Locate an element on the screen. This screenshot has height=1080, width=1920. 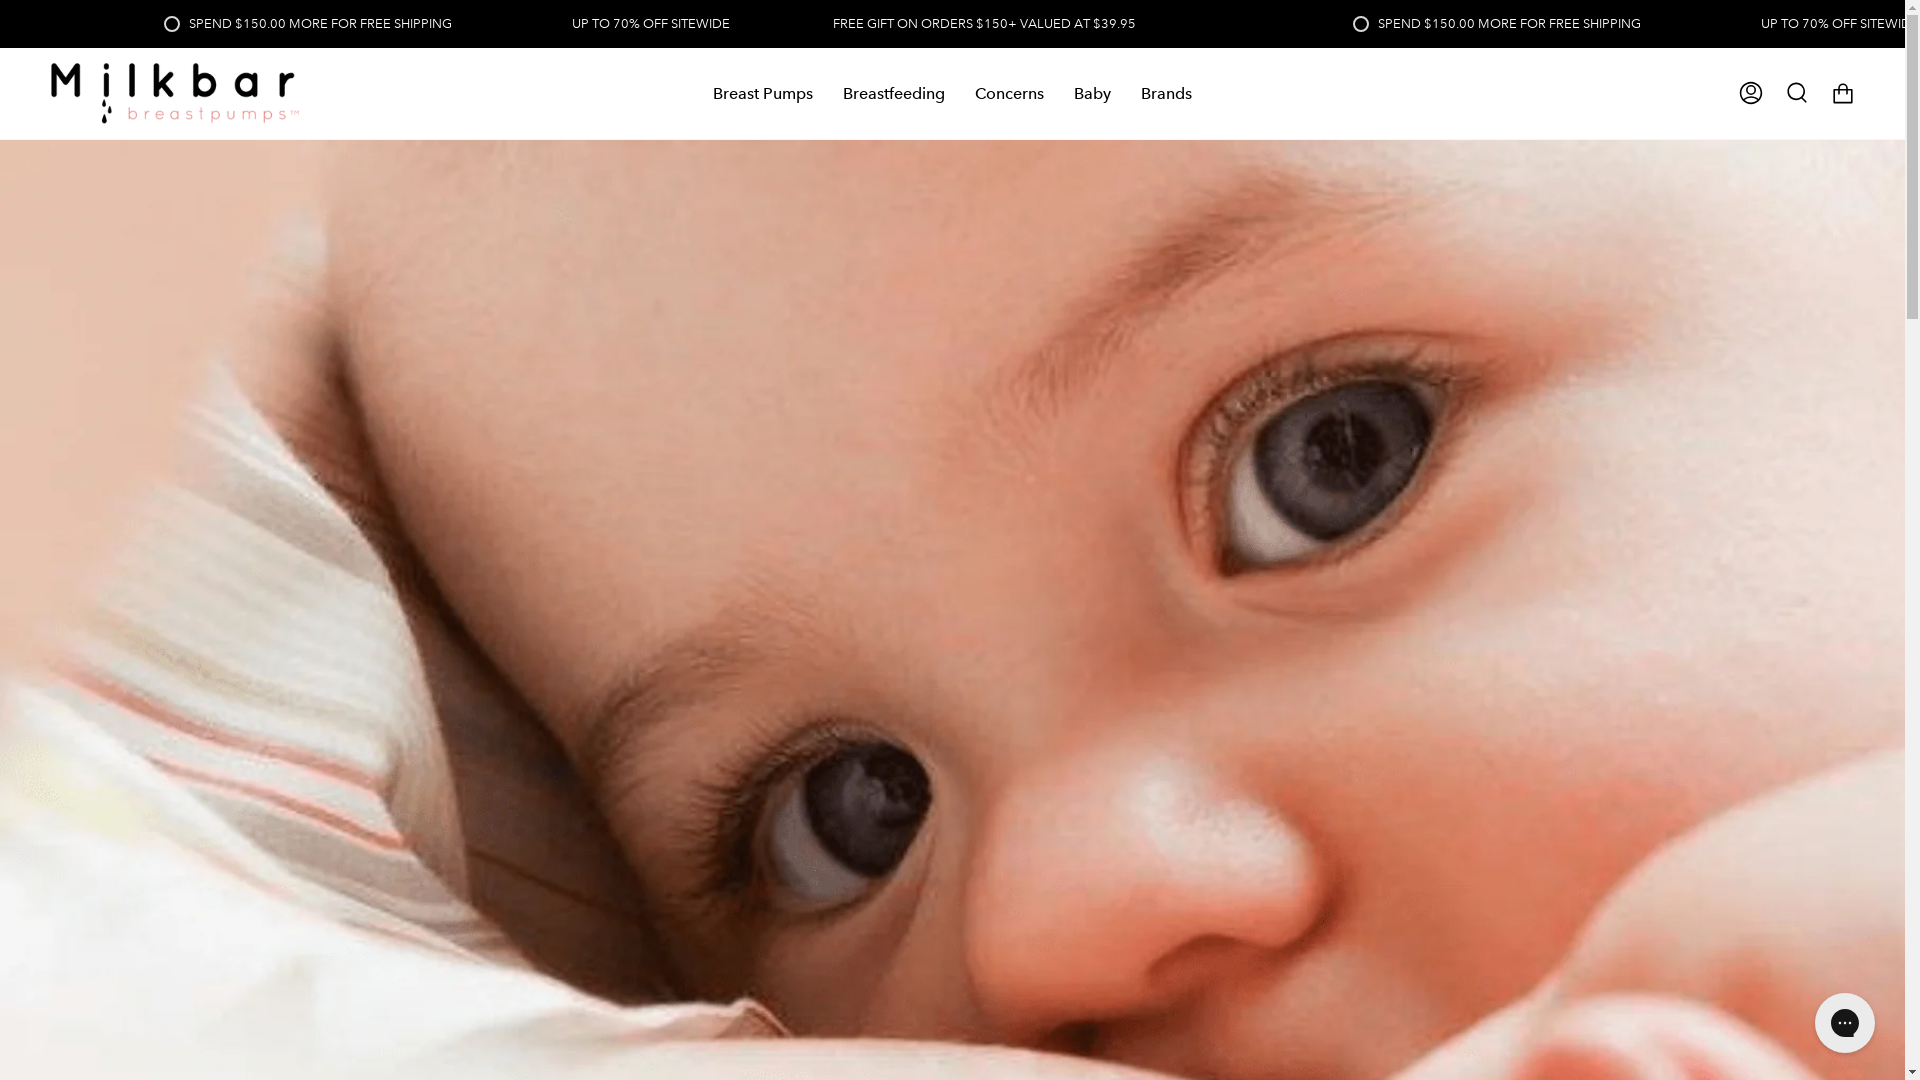
Breastfeeding is located at coordinates (894, 94).